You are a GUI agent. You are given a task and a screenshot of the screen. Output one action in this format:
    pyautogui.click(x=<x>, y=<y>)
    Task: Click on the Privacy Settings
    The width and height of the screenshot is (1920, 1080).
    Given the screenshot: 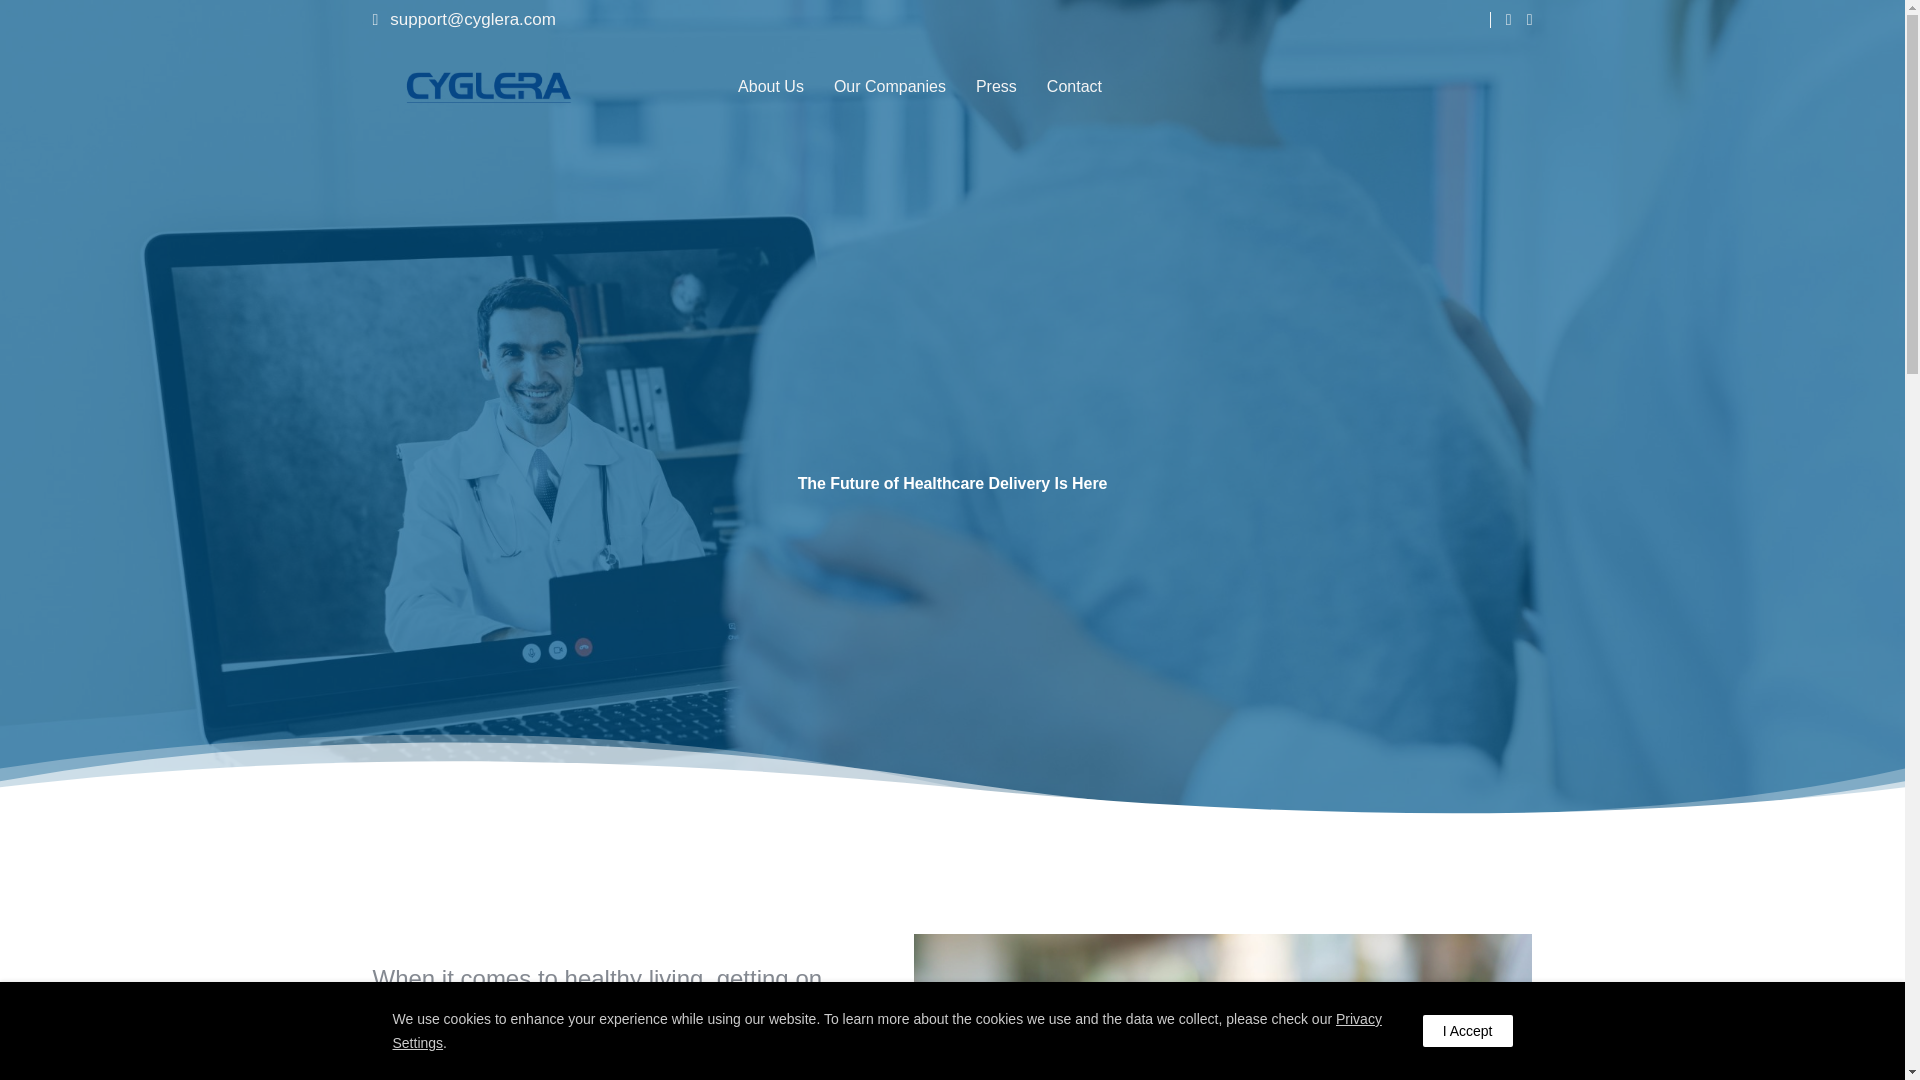 What is the action you would take?
    pyautogui.click(x=886, y=1030)
    